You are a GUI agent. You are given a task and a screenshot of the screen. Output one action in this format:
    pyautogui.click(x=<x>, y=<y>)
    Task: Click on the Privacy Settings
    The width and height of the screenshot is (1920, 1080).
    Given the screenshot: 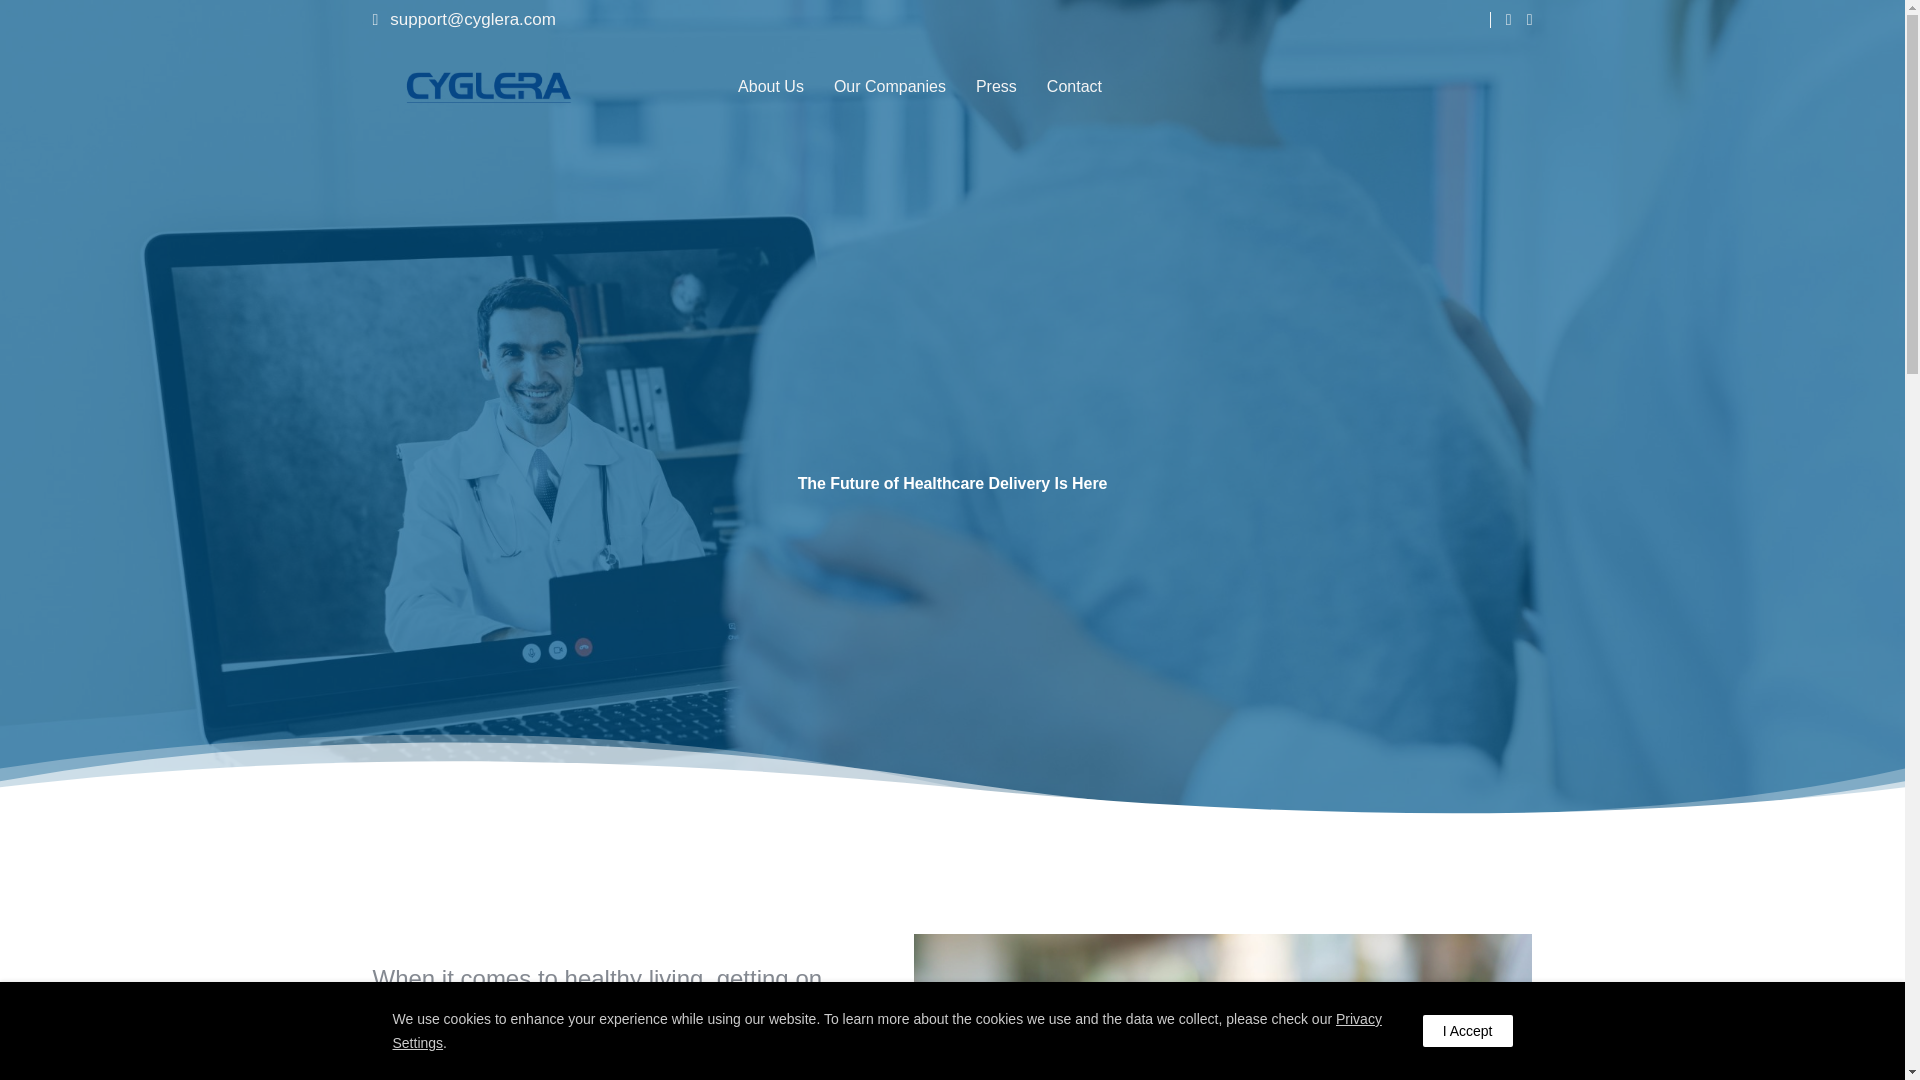 What is the action you would take?
    pyautogui.click(x=886, y=1030)
    